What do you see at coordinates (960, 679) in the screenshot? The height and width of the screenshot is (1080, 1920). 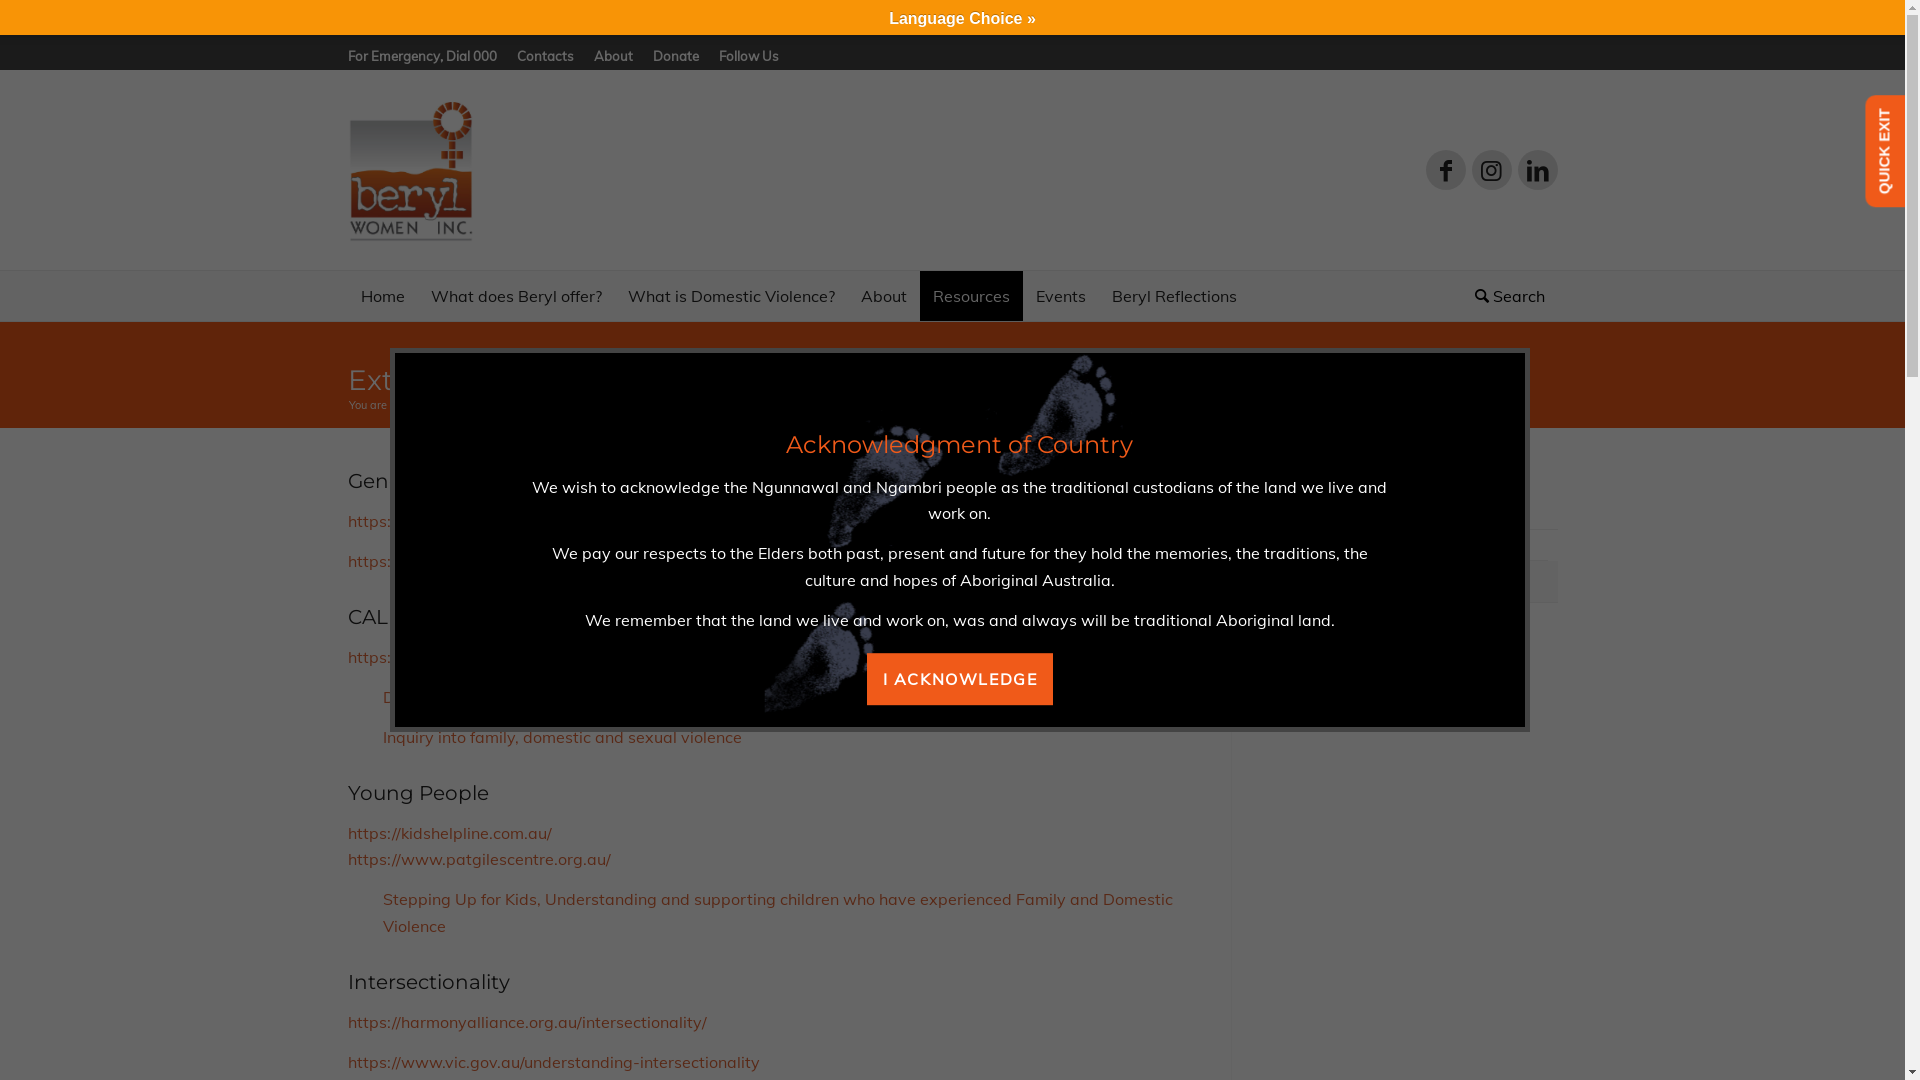 I see `I ACKNOWLEDGE` at bounding box center [960, 679].